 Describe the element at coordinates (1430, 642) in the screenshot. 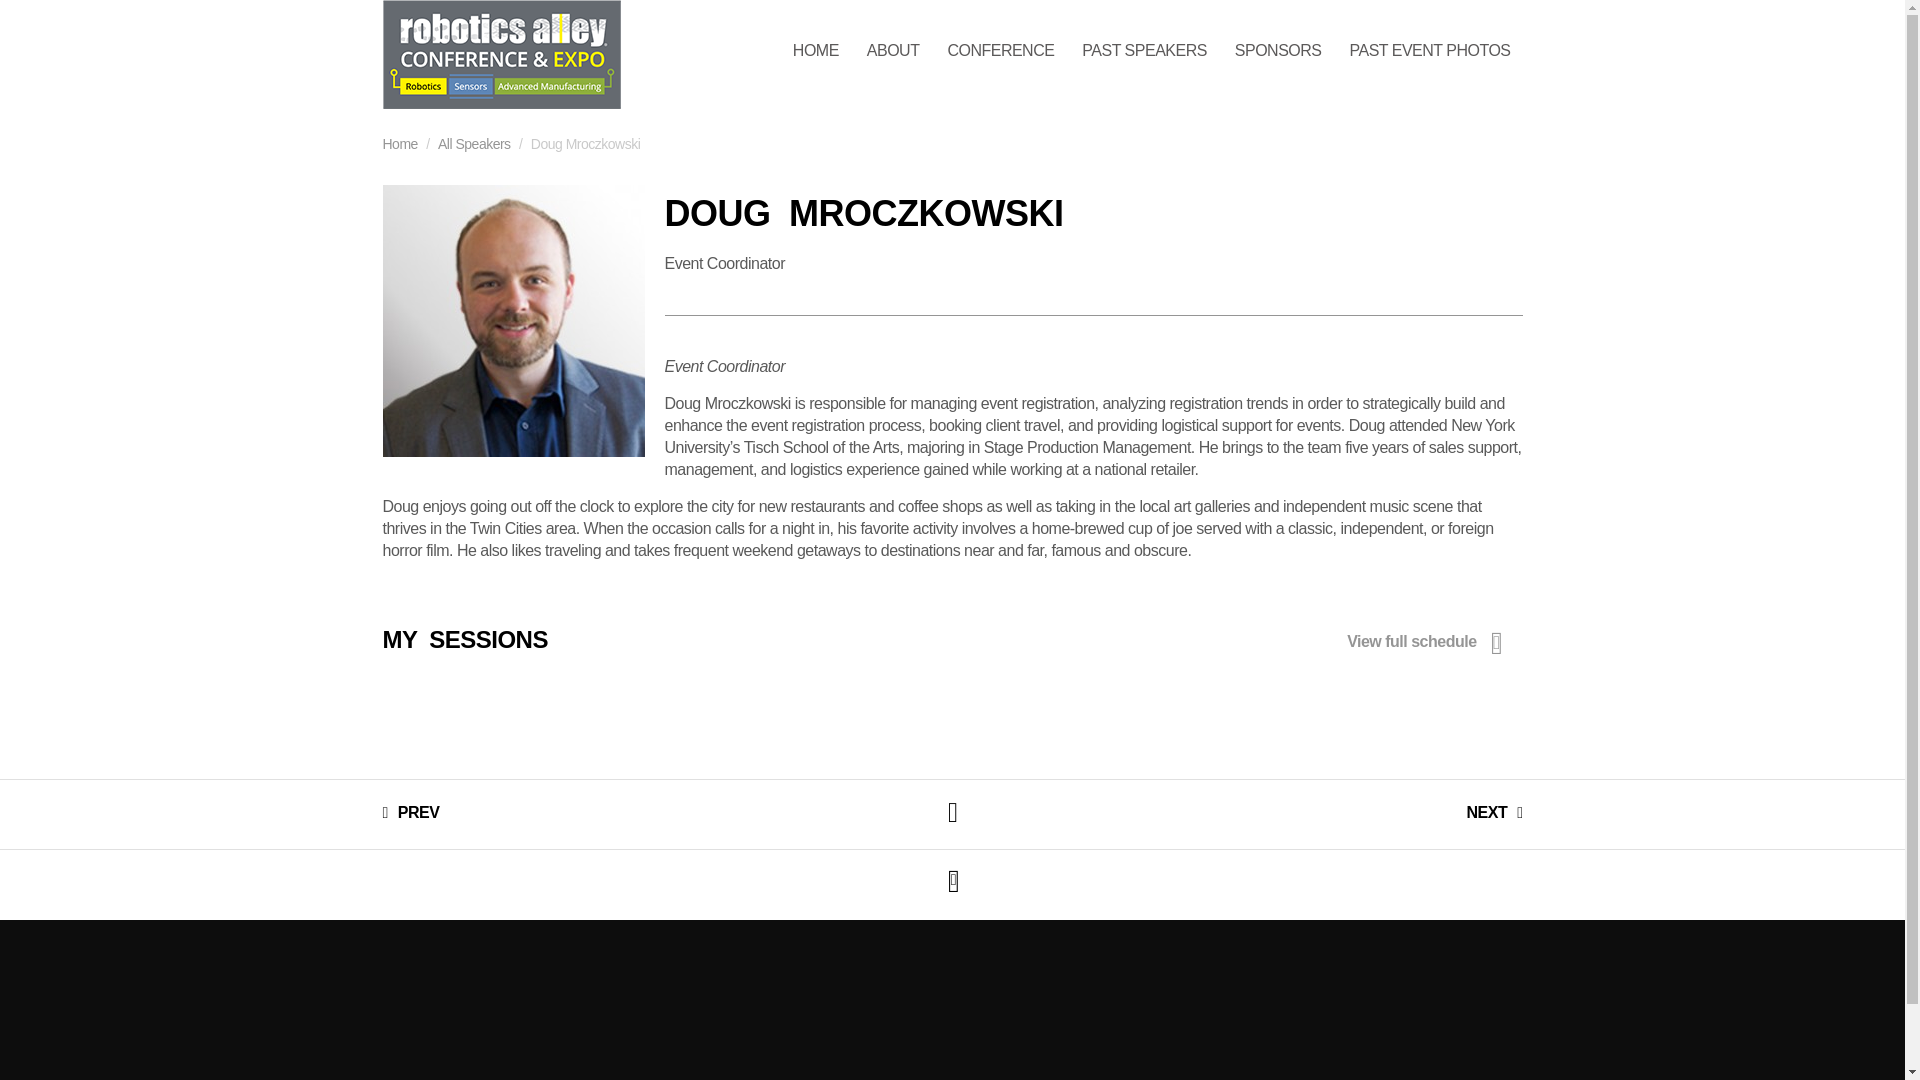

I see `View full schedule` at that location.